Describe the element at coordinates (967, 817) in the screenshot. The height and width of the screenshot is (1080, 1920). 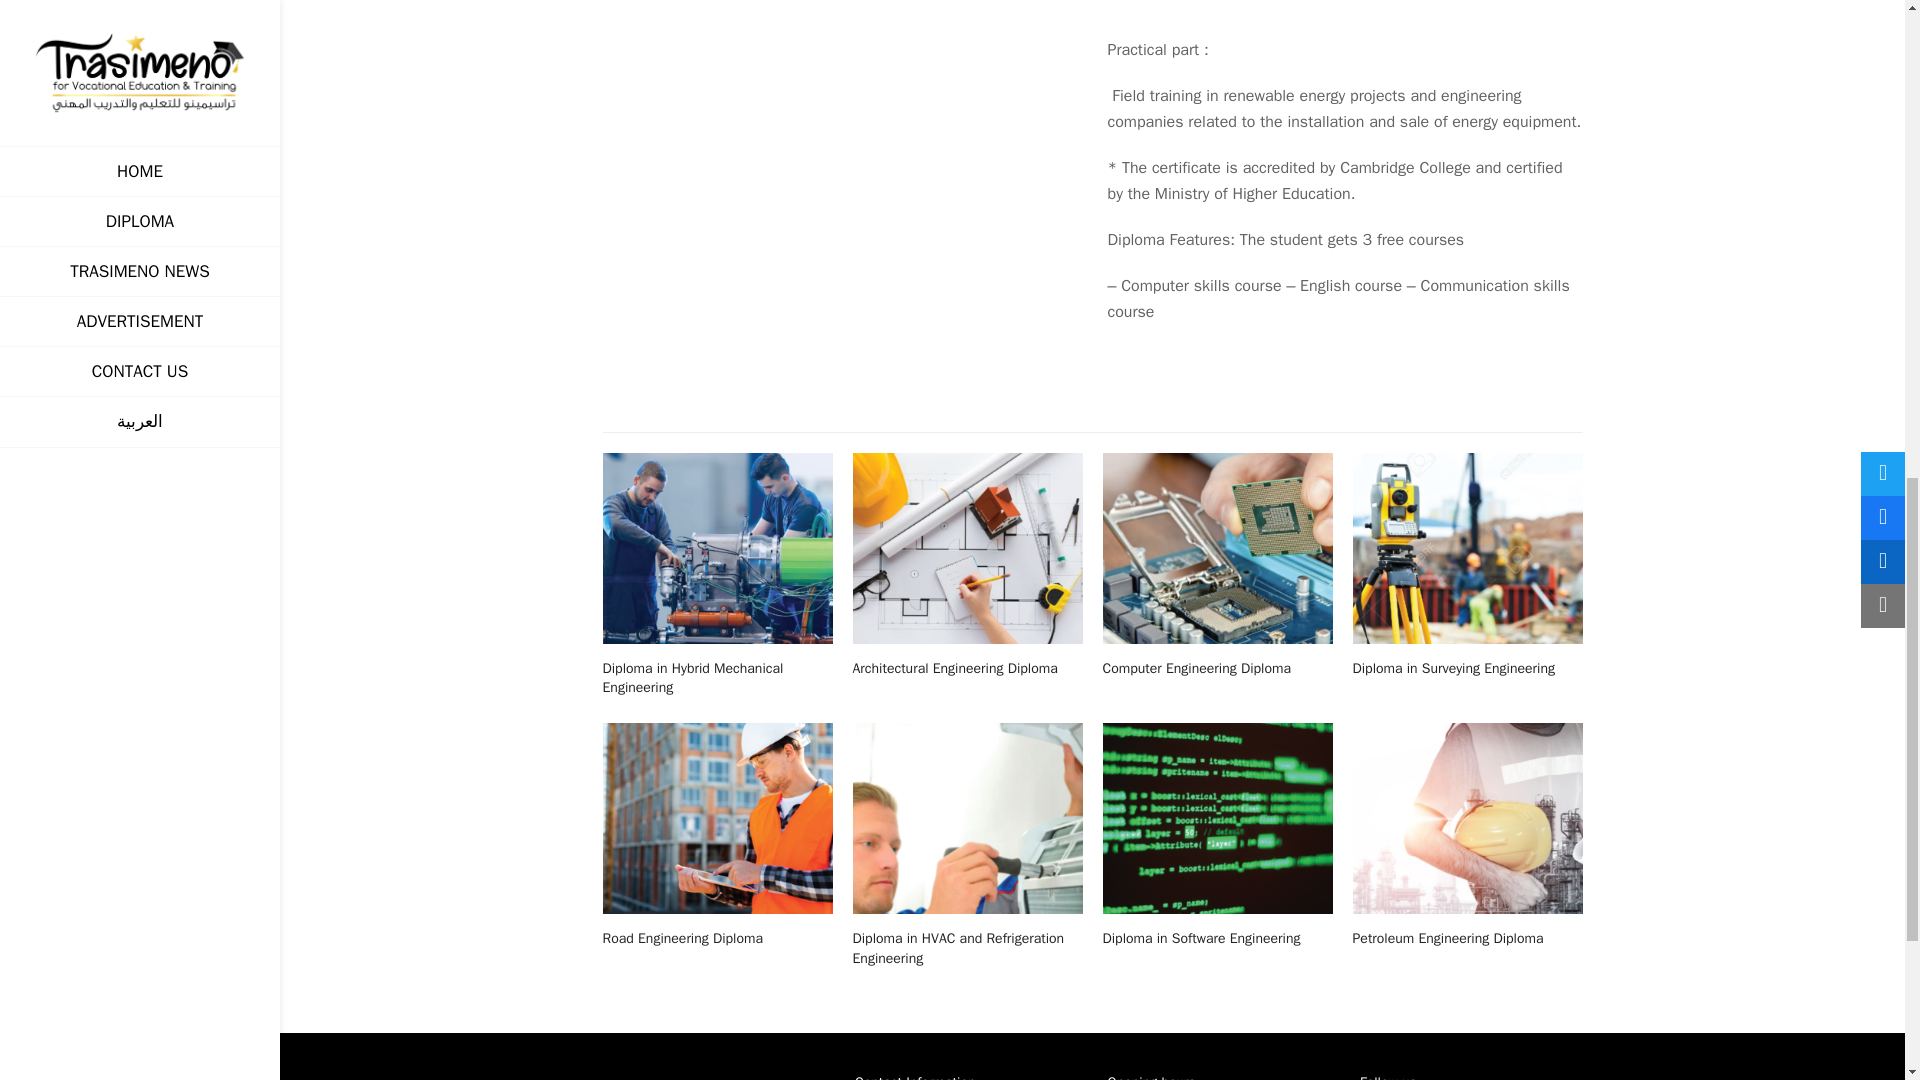
I see `Diploma in HVAC and Refrigeration Engineering` at that location.